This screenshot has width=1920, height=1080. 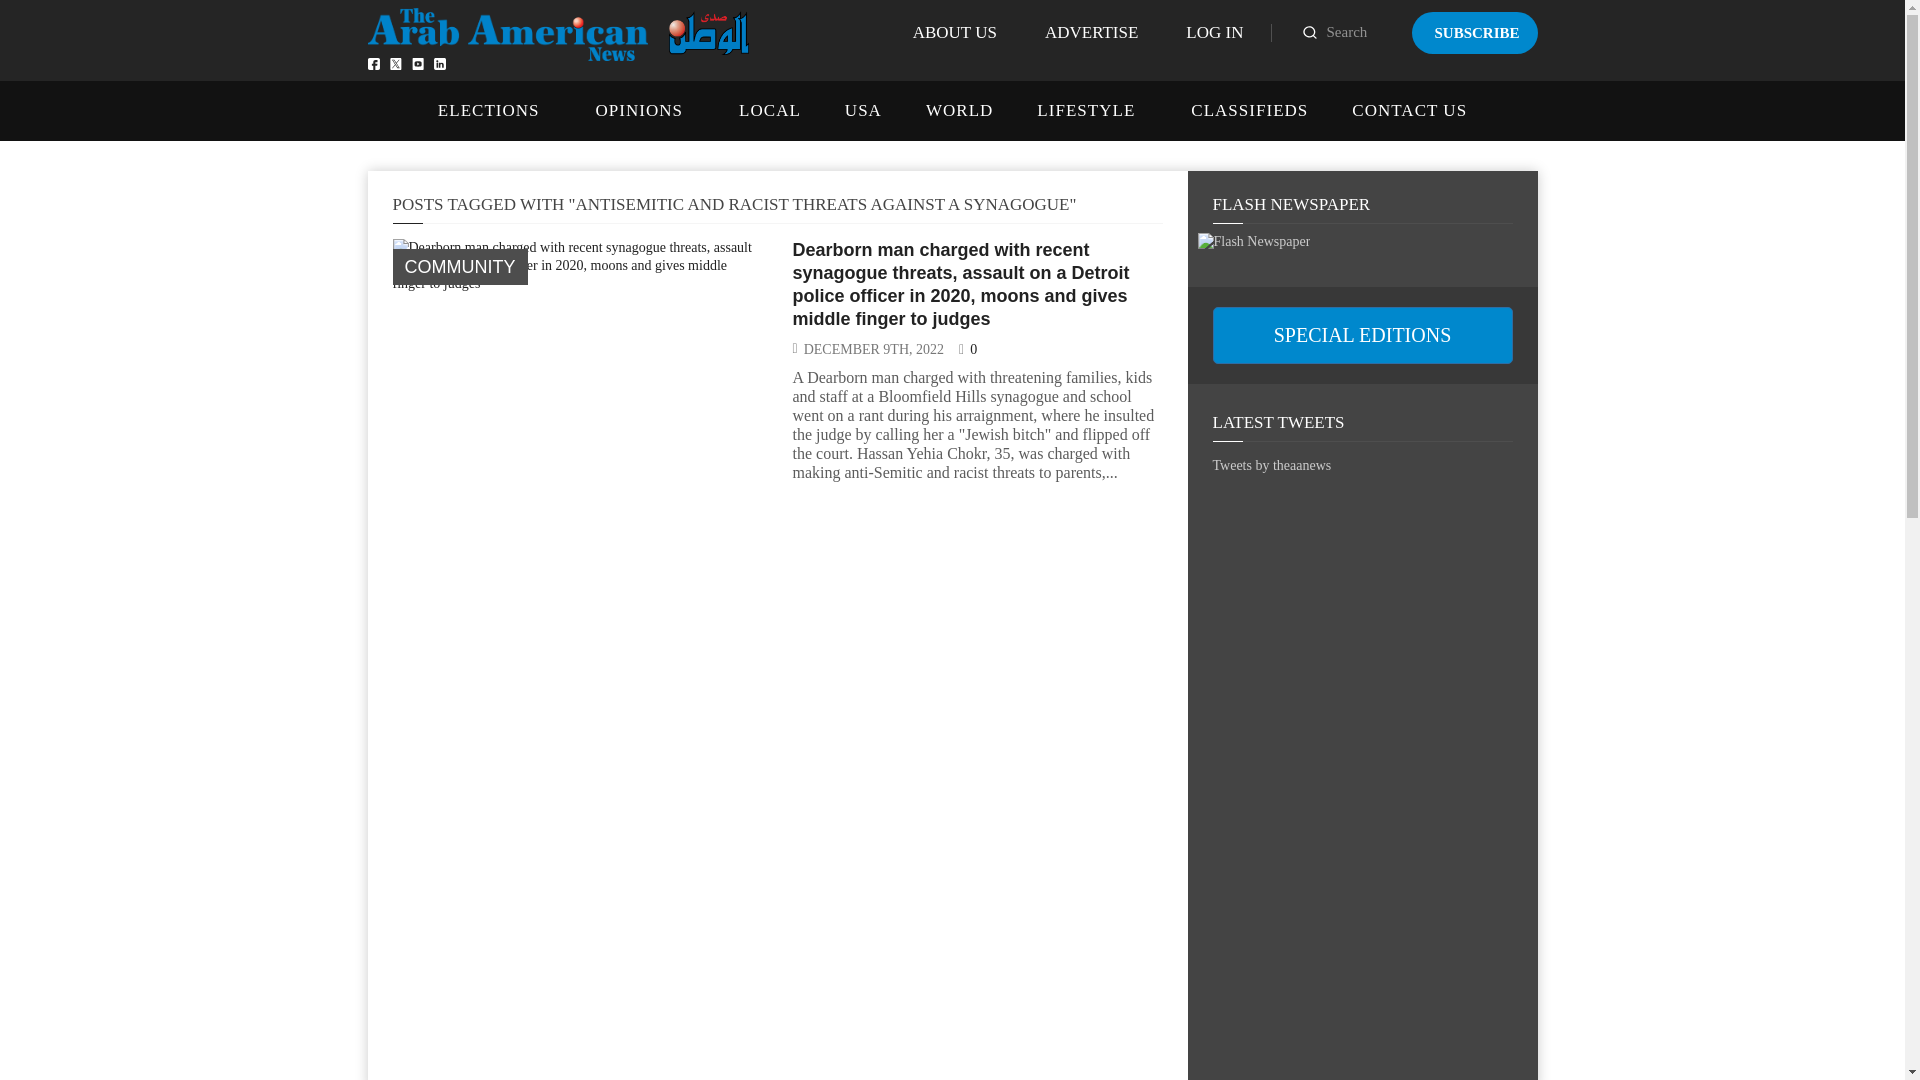 I want to click on SUBSCRIBE, so click(x=1474, y=32).